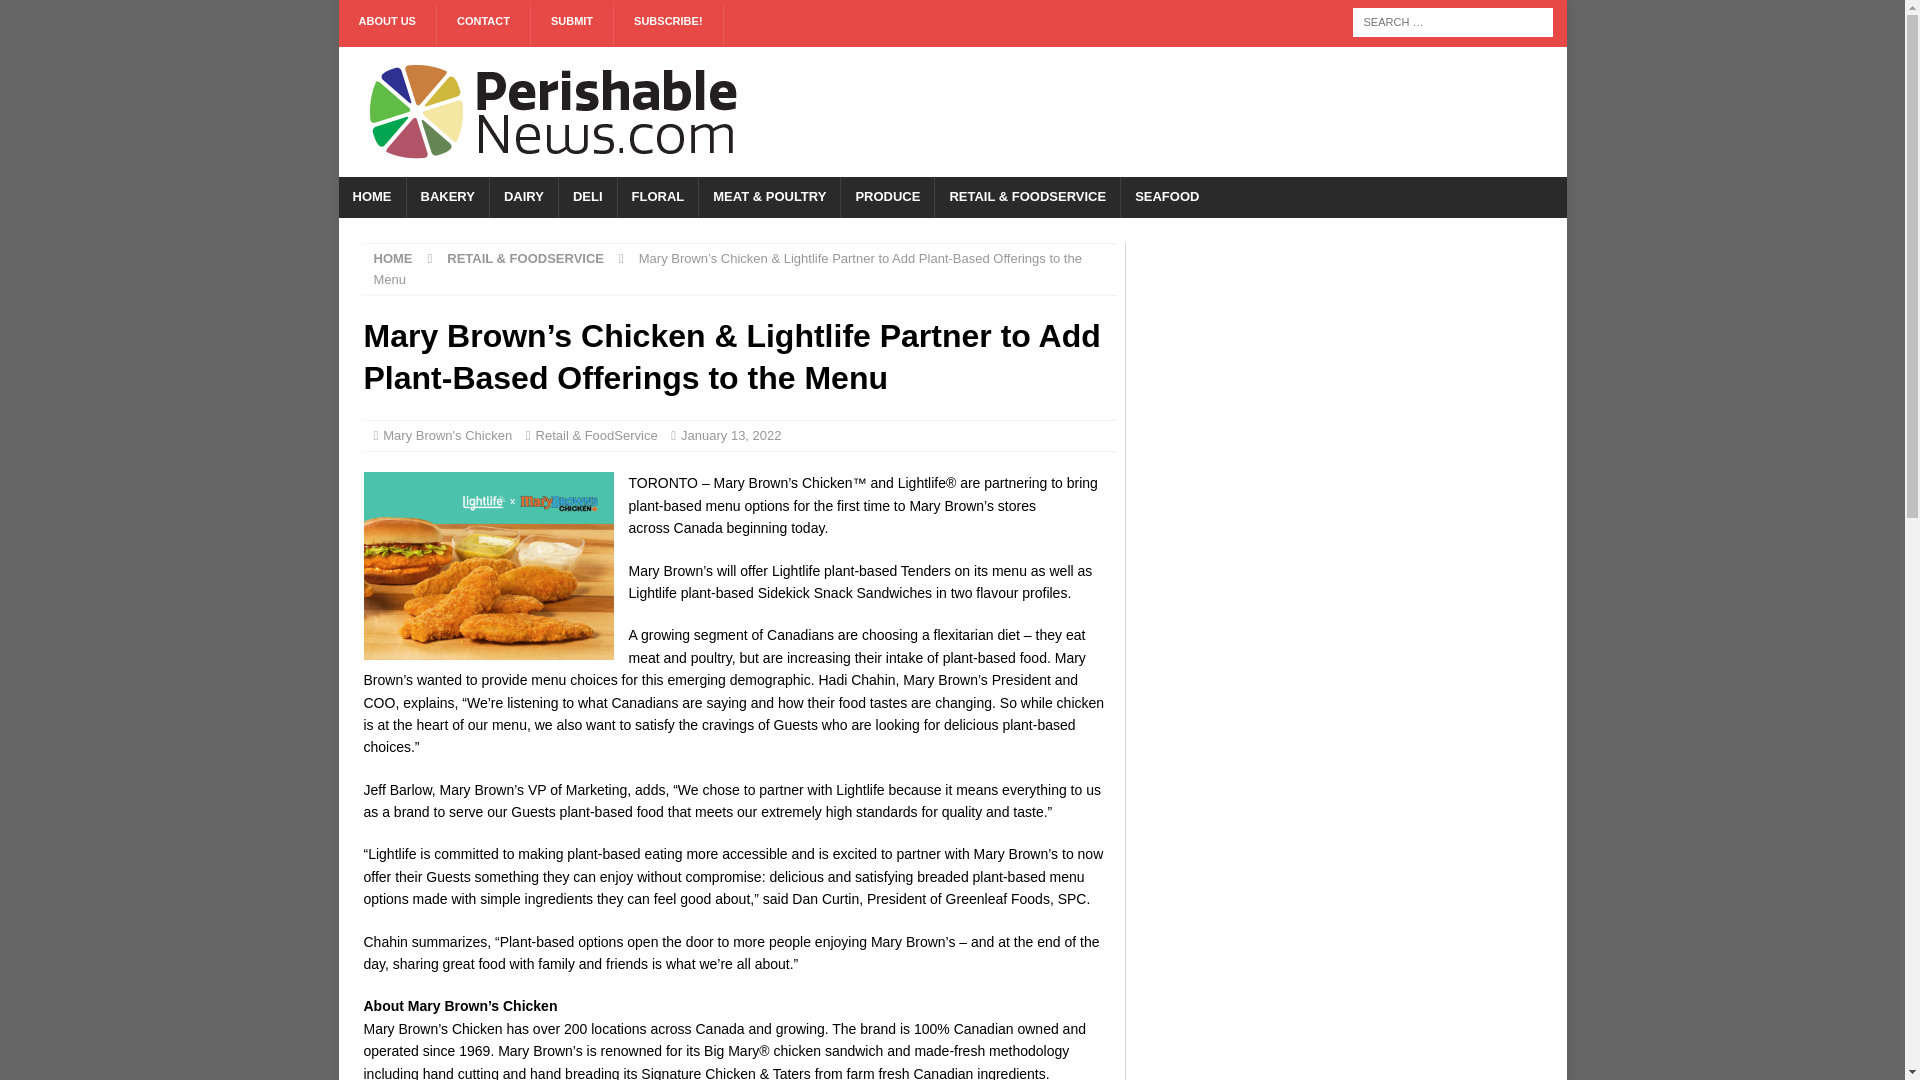 This screenshot has width=1920, height=1080. I want to click on 3rd party ad content, so click(1174, 111).